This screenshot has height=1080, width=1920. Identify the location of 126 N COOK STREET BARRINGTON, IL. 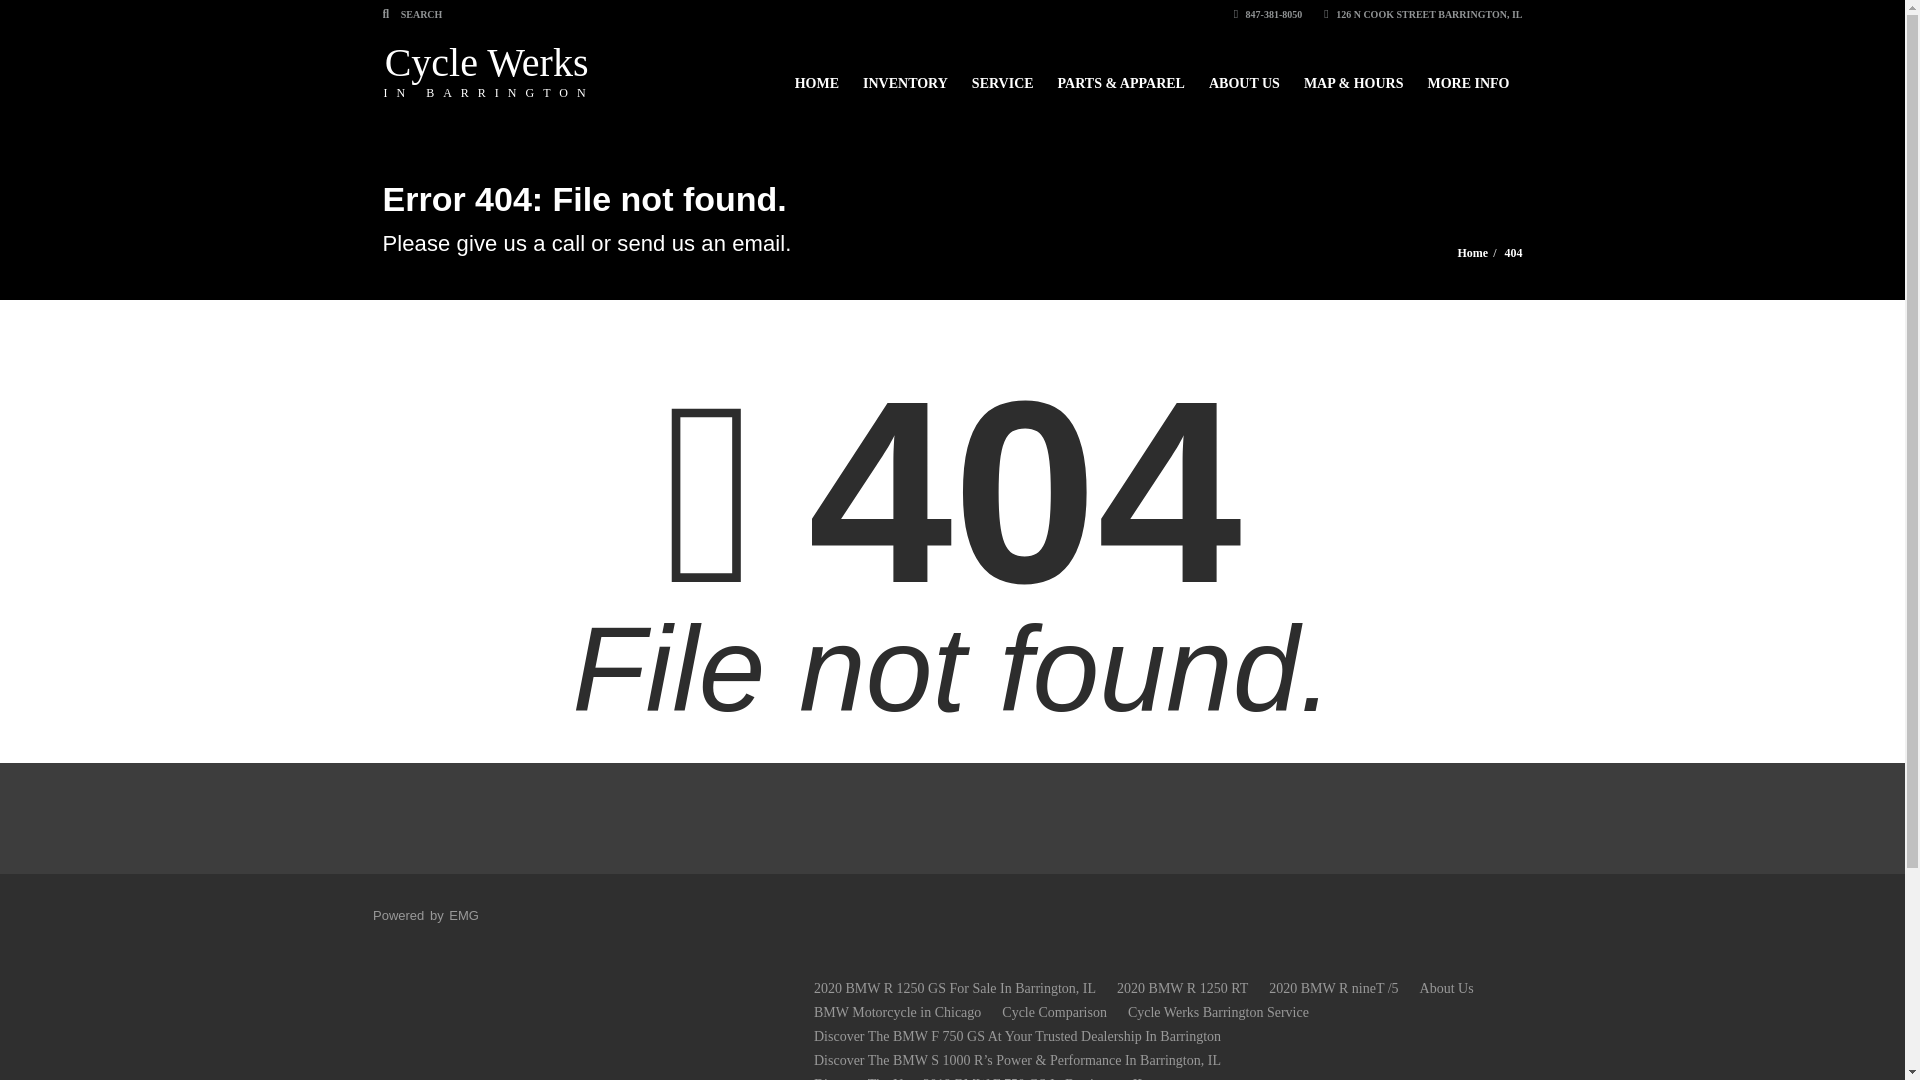
(1423, 14).